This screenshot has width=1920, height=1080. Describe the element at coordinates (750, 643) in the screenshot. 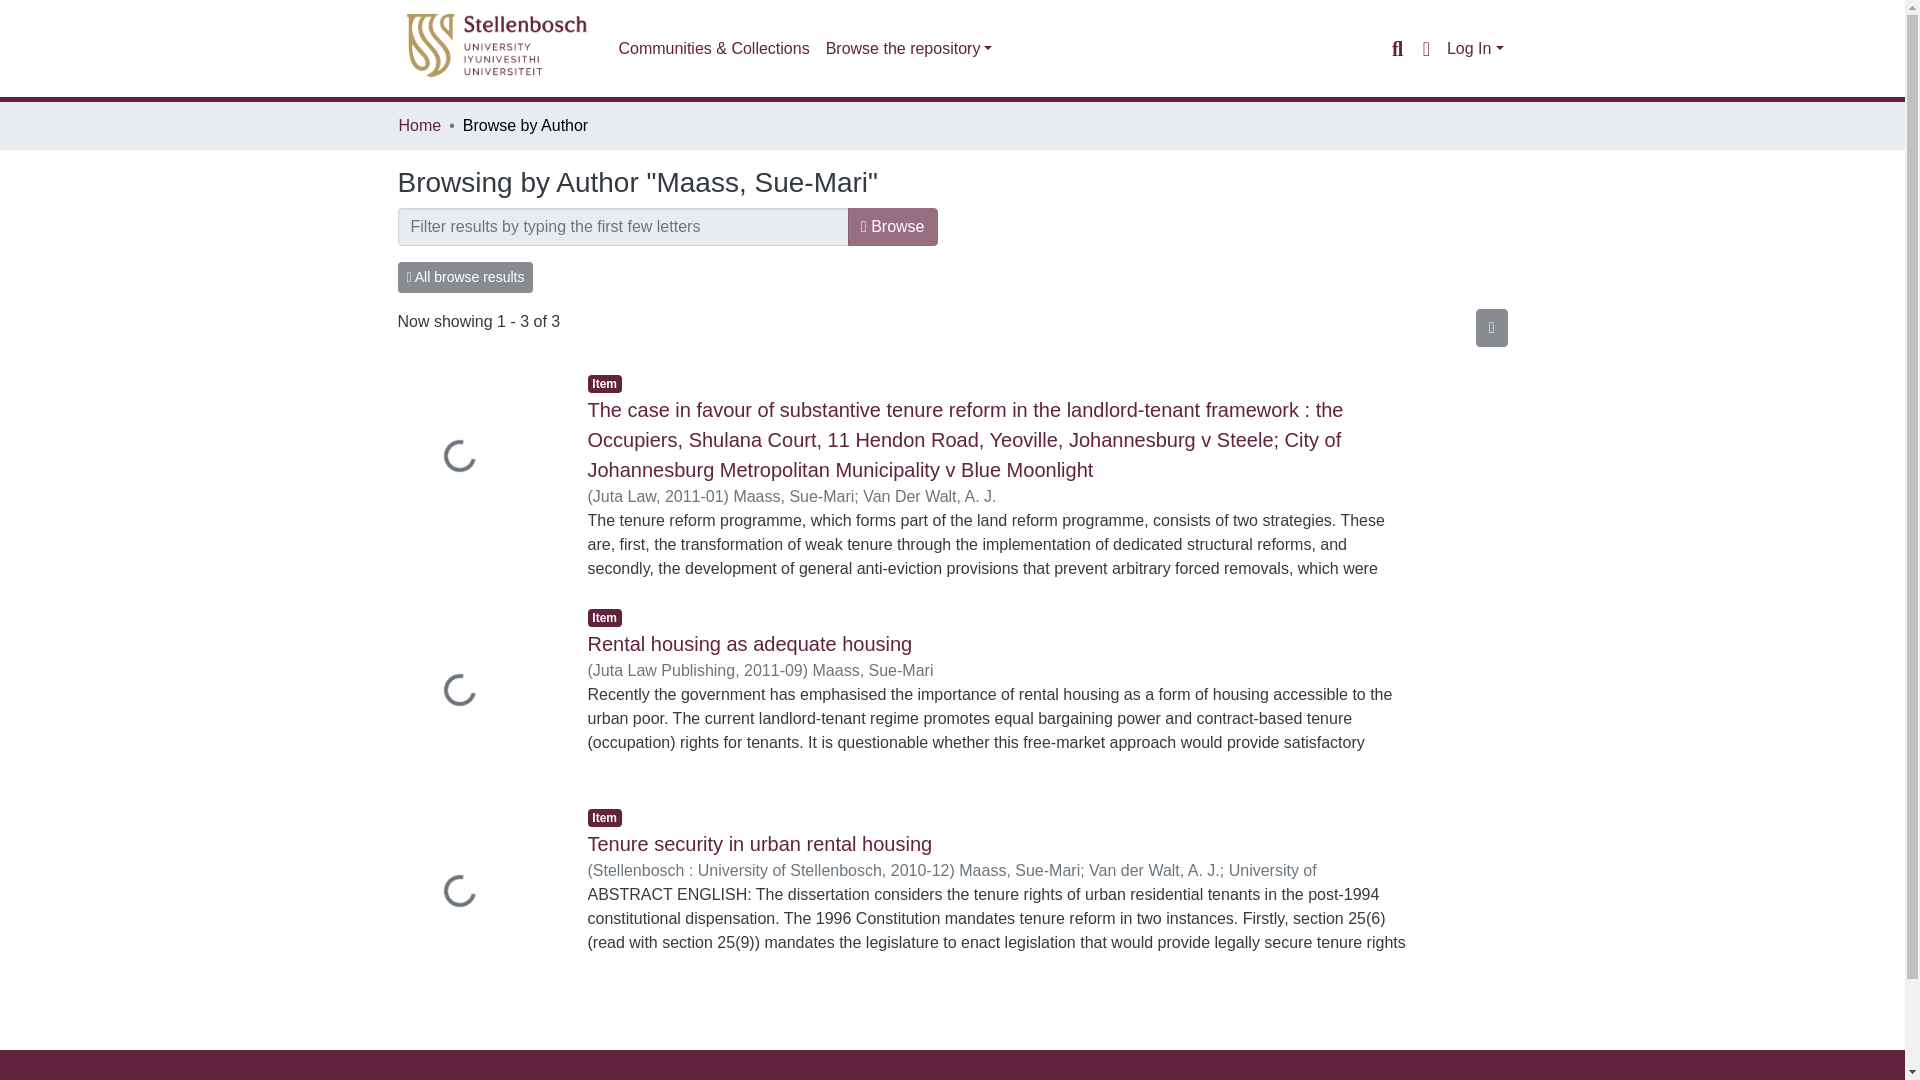

I see `Rental housing as adequate housing` at that location.